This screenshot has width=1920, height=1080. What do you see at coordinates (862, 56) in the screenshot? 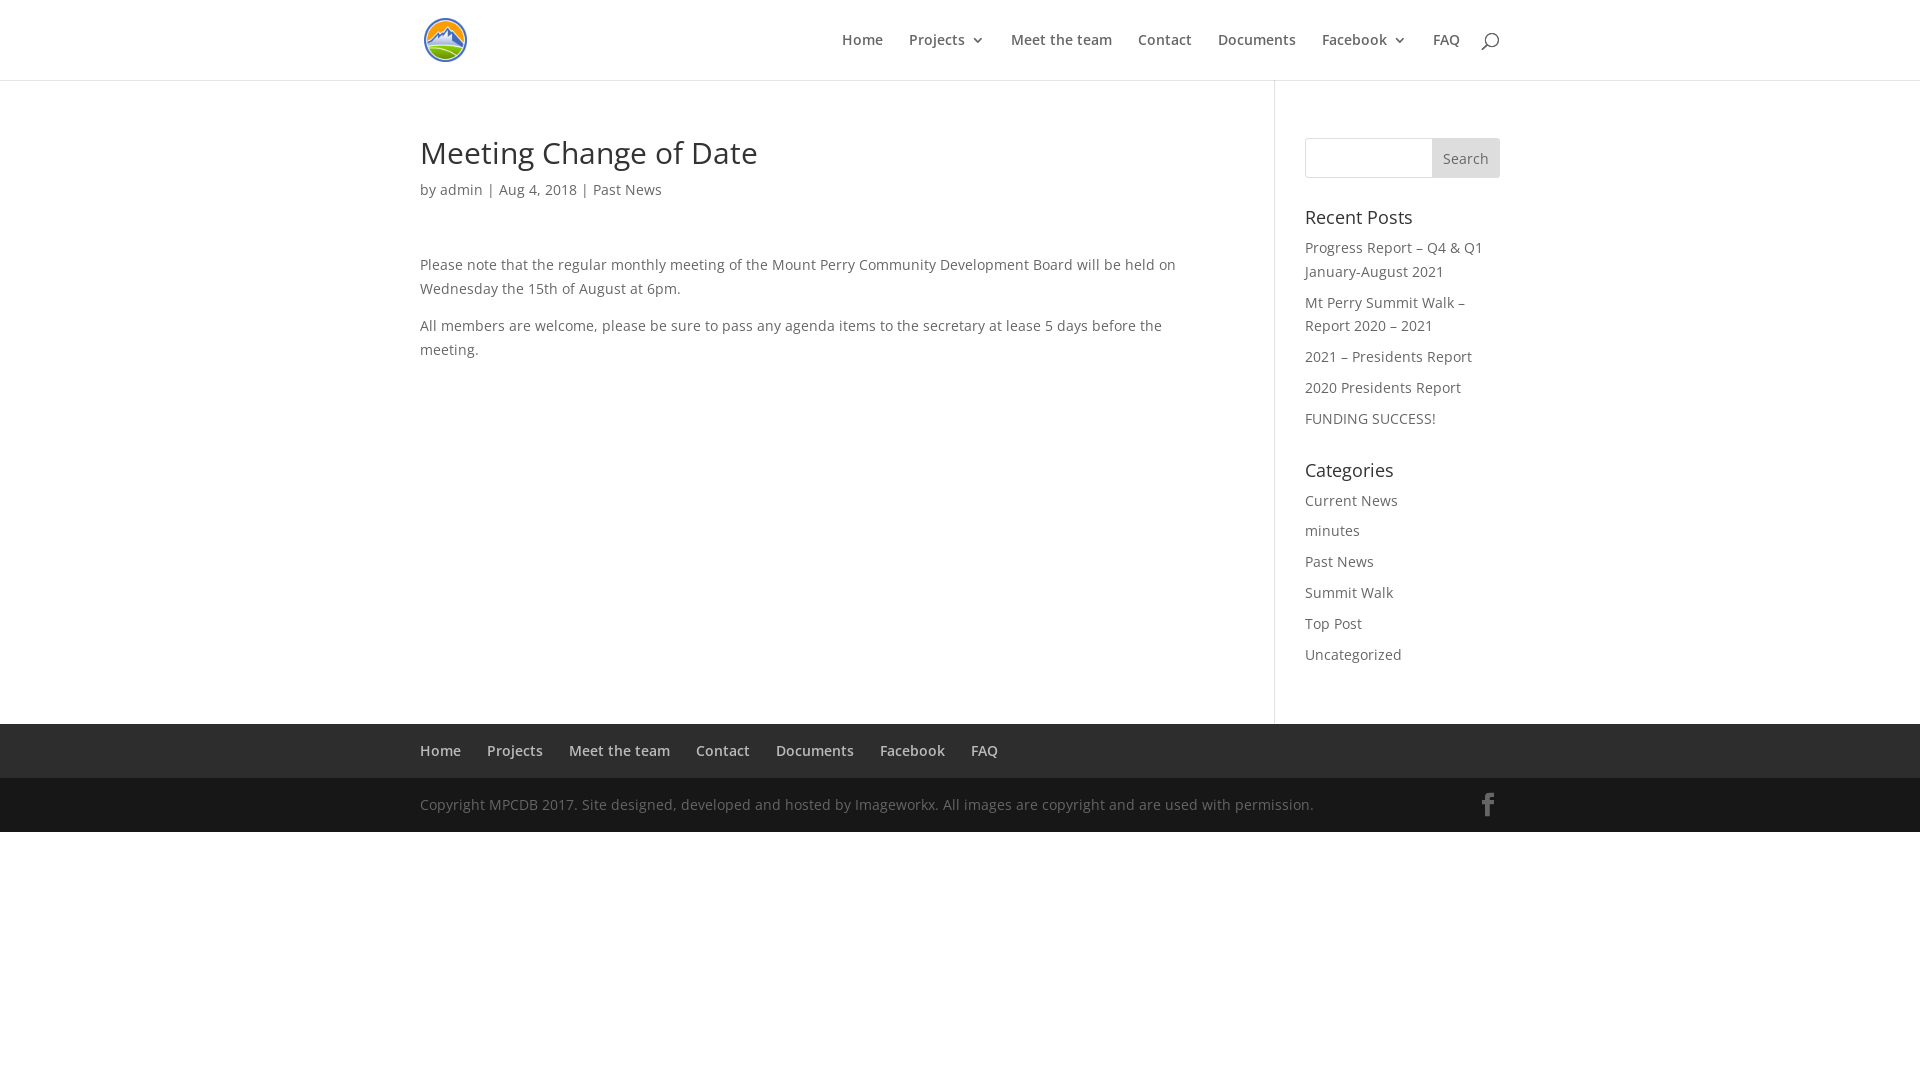
I see `Home` at bounding box center [862, 56].